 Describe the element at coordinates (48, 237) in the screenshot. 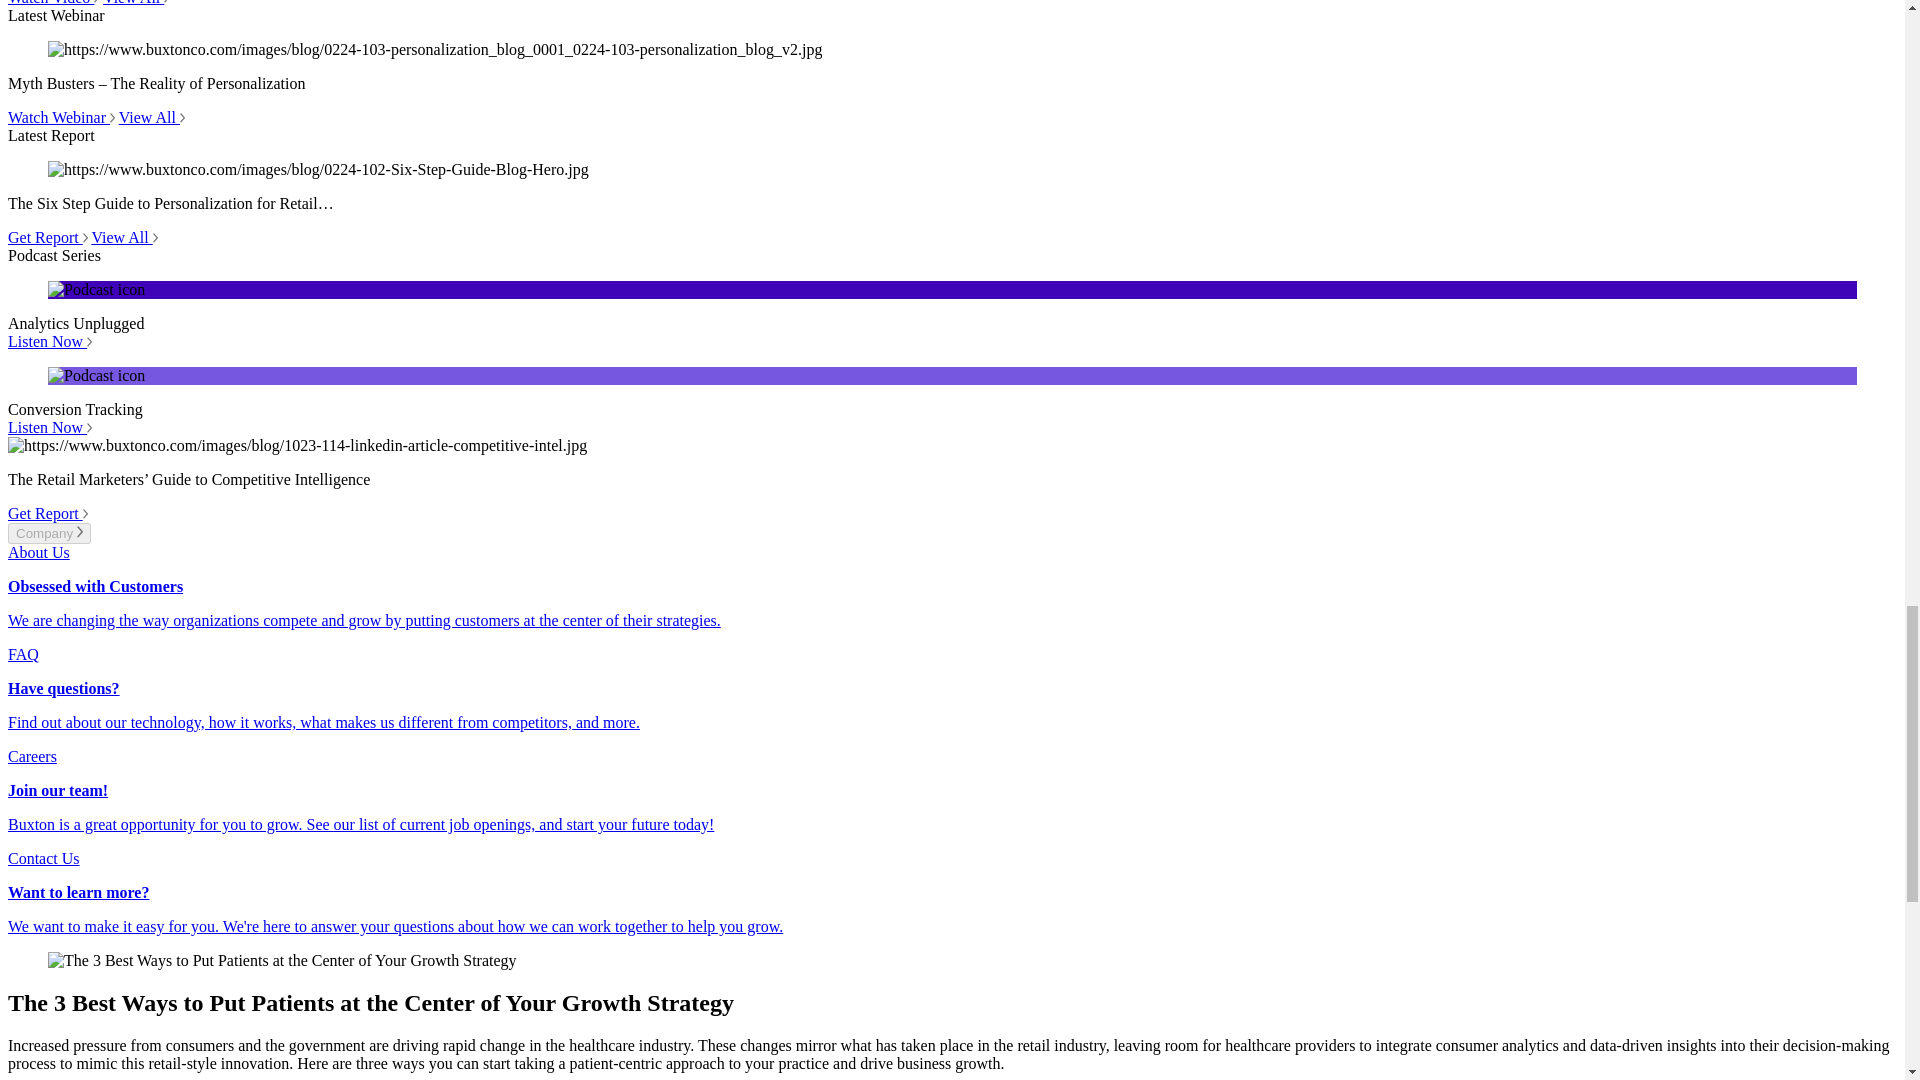

I see `Get Report` at that location.